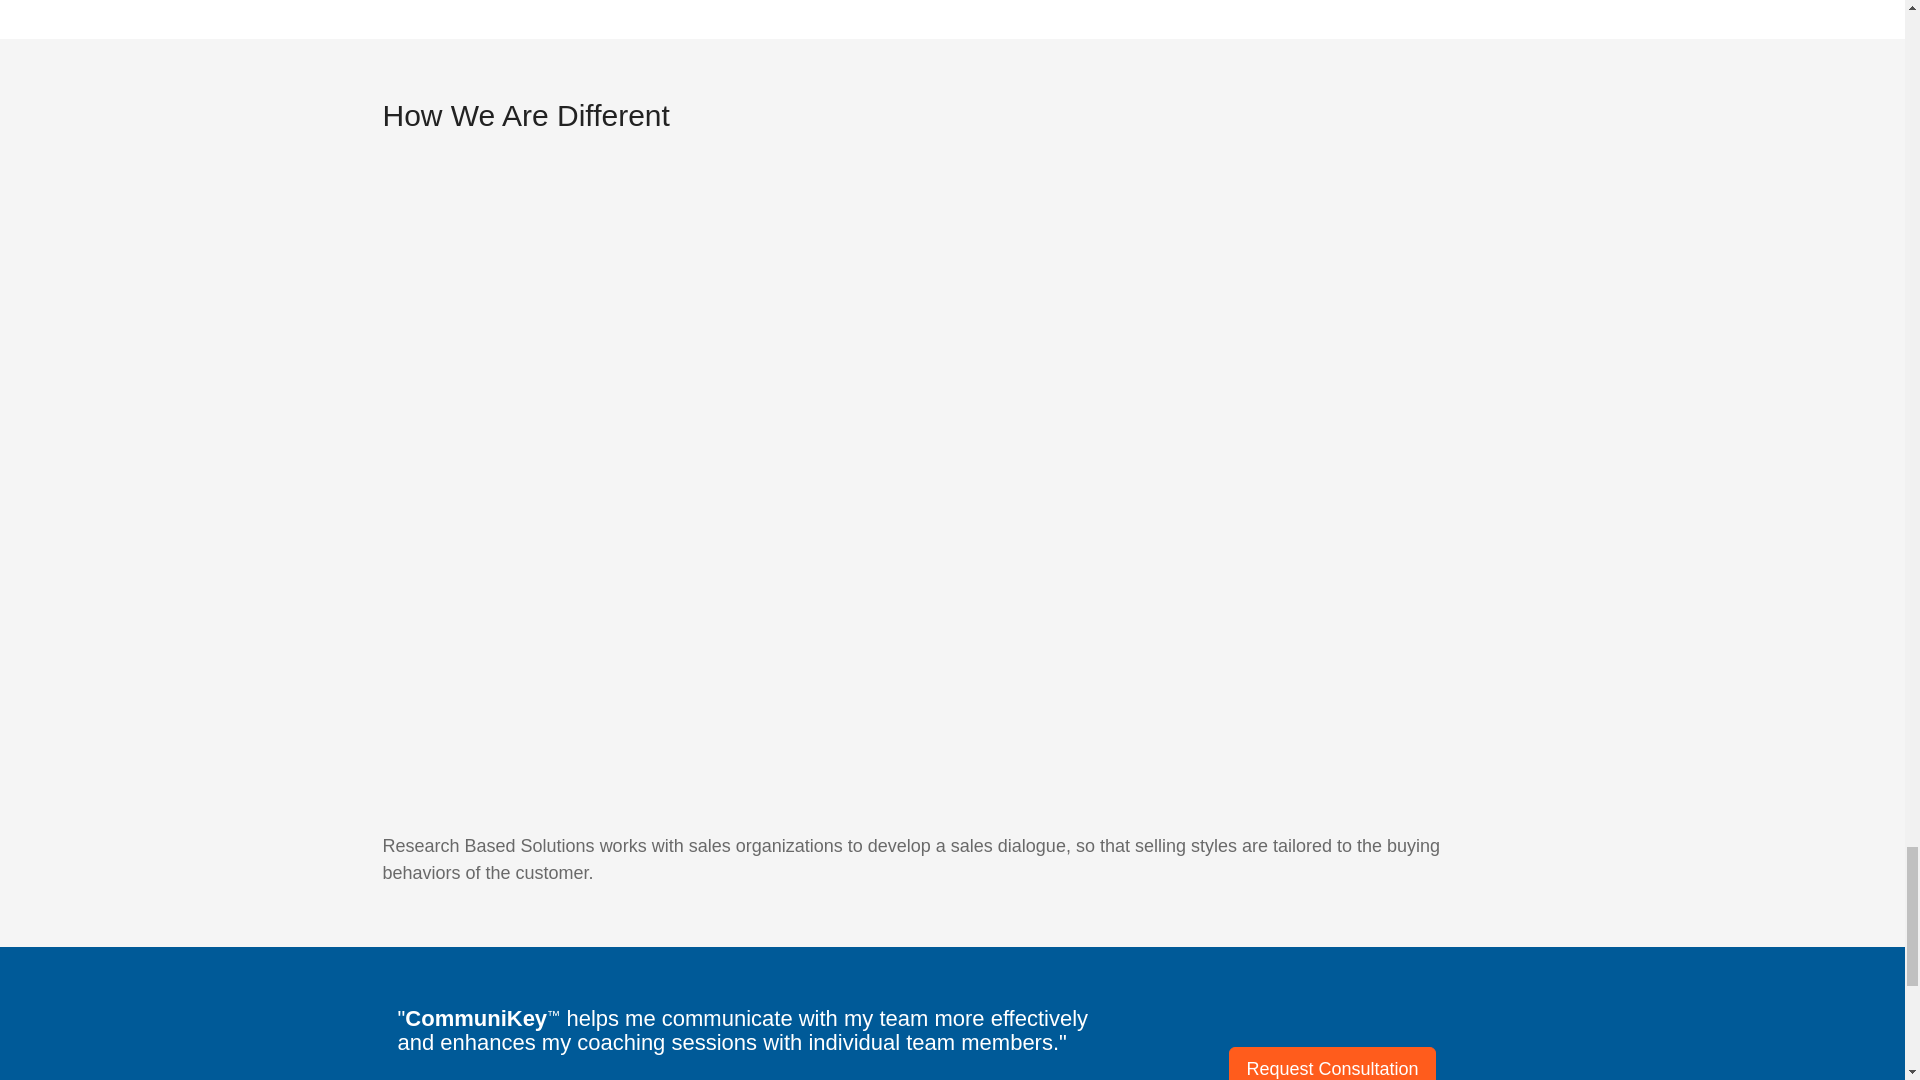 This screenshot has height=1080, width=1920. What do you see at coordinates (1331, 1063) in the screenshot?
I see `Request Consultation` at bounding box center [1331, 1063].